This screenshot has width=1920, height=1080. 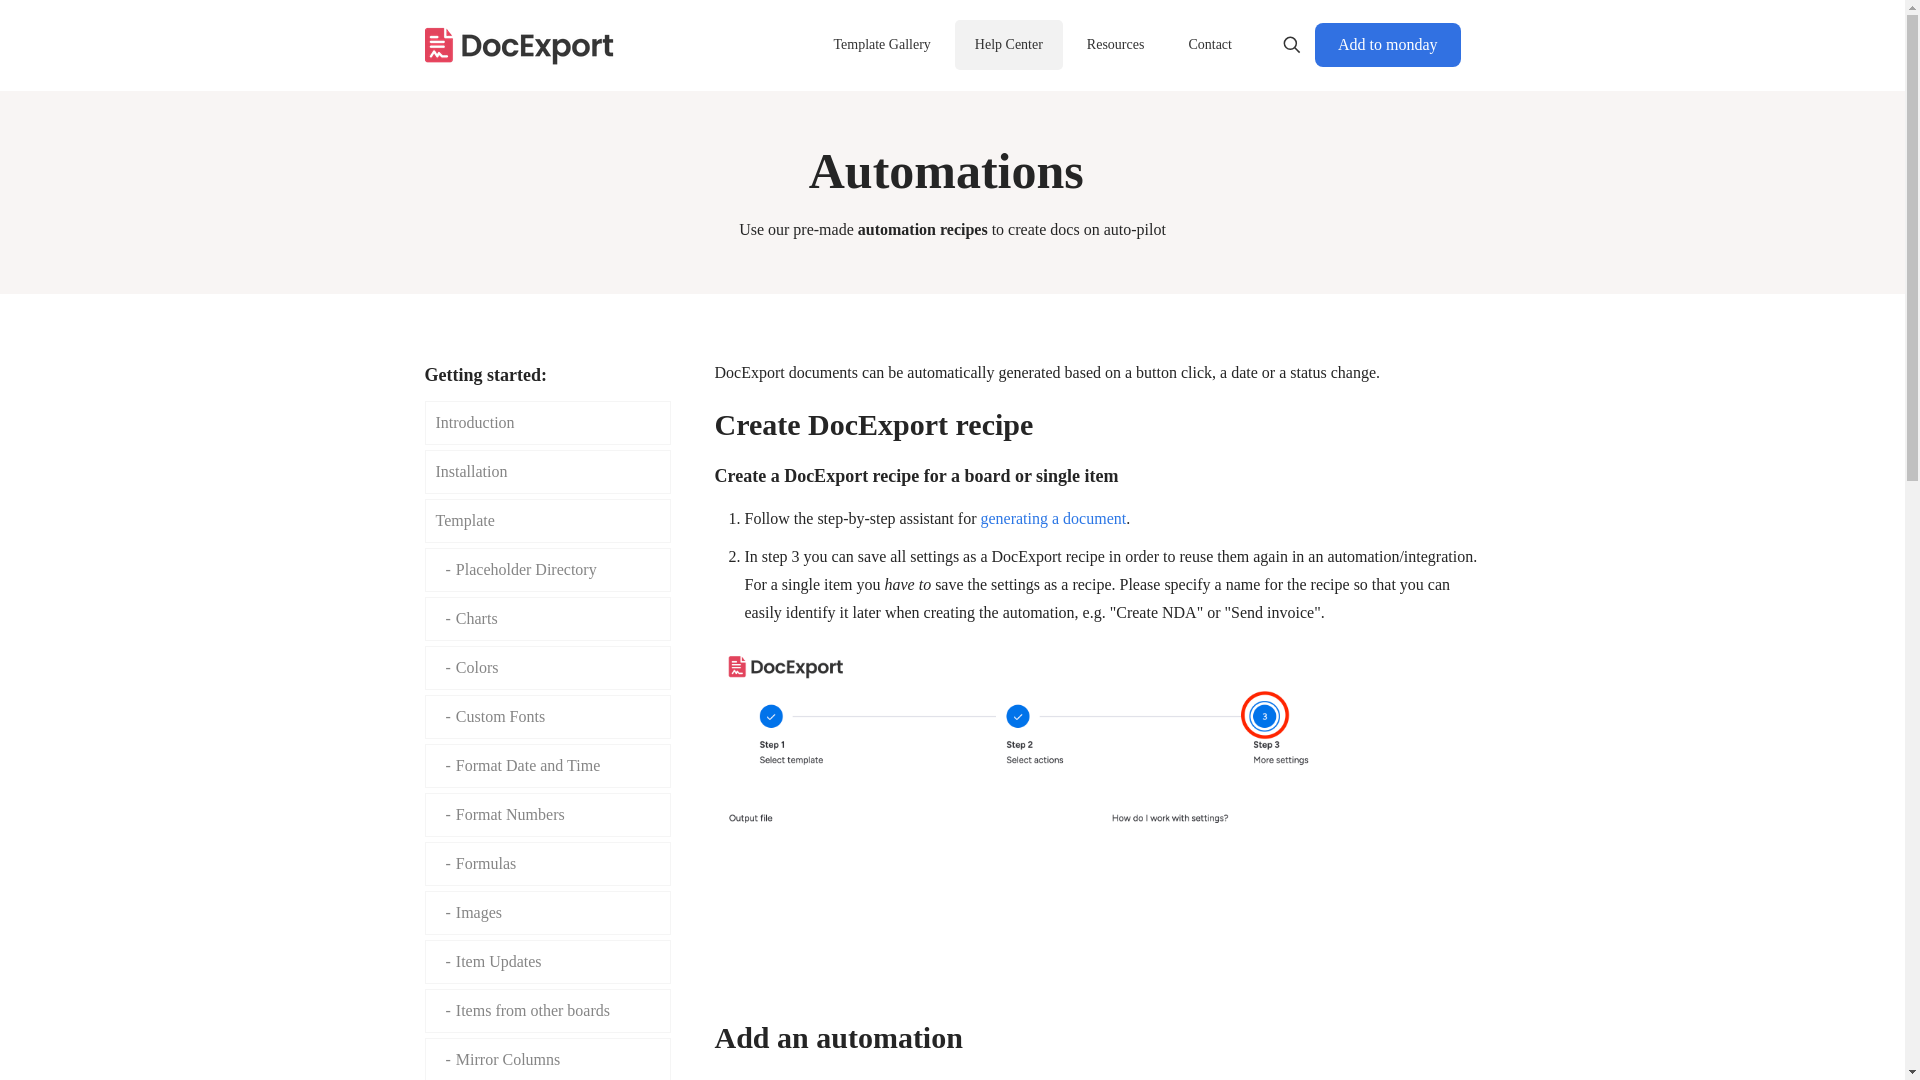 What do you see at coordinates (547, 766) in the screenshot?
I see `Format Date and Time` at bounding box center [547, 766].